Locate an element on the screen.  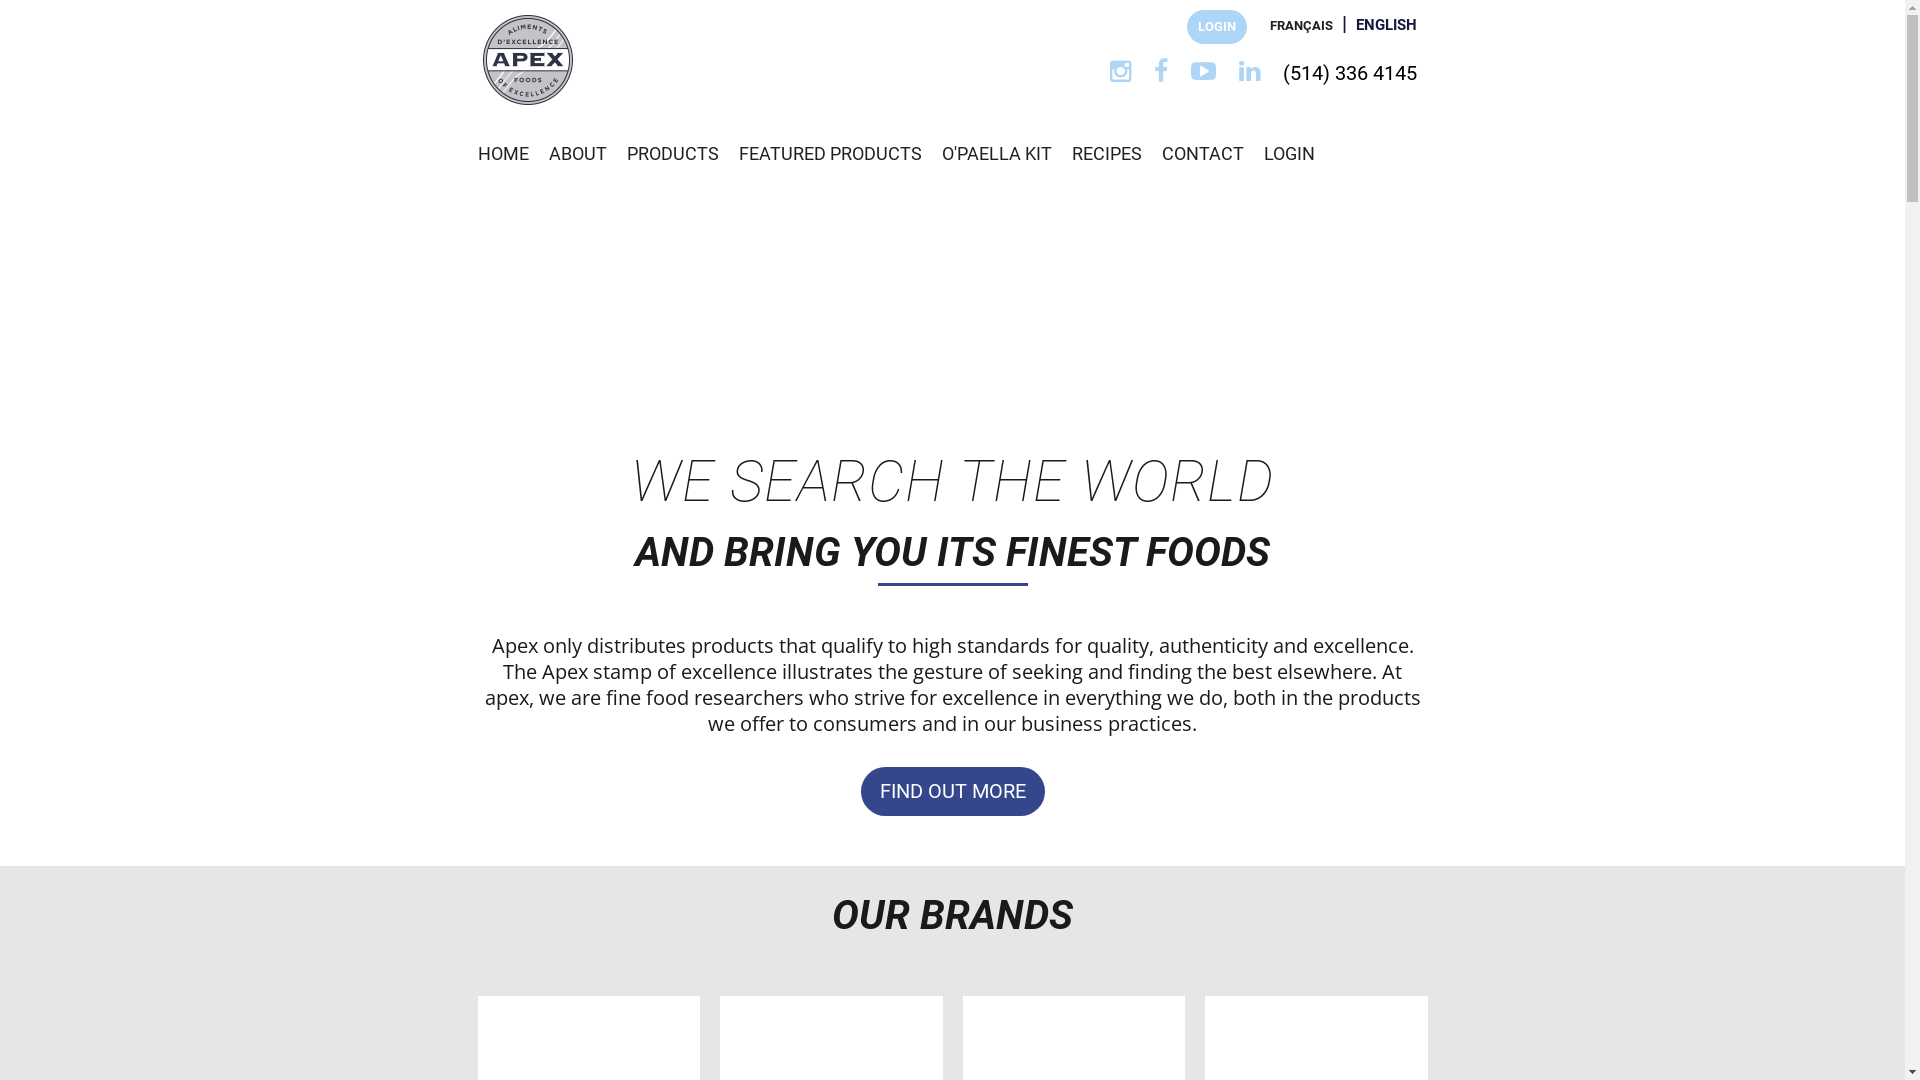
FIND OUT MORE is located at coordinates (952, 792).